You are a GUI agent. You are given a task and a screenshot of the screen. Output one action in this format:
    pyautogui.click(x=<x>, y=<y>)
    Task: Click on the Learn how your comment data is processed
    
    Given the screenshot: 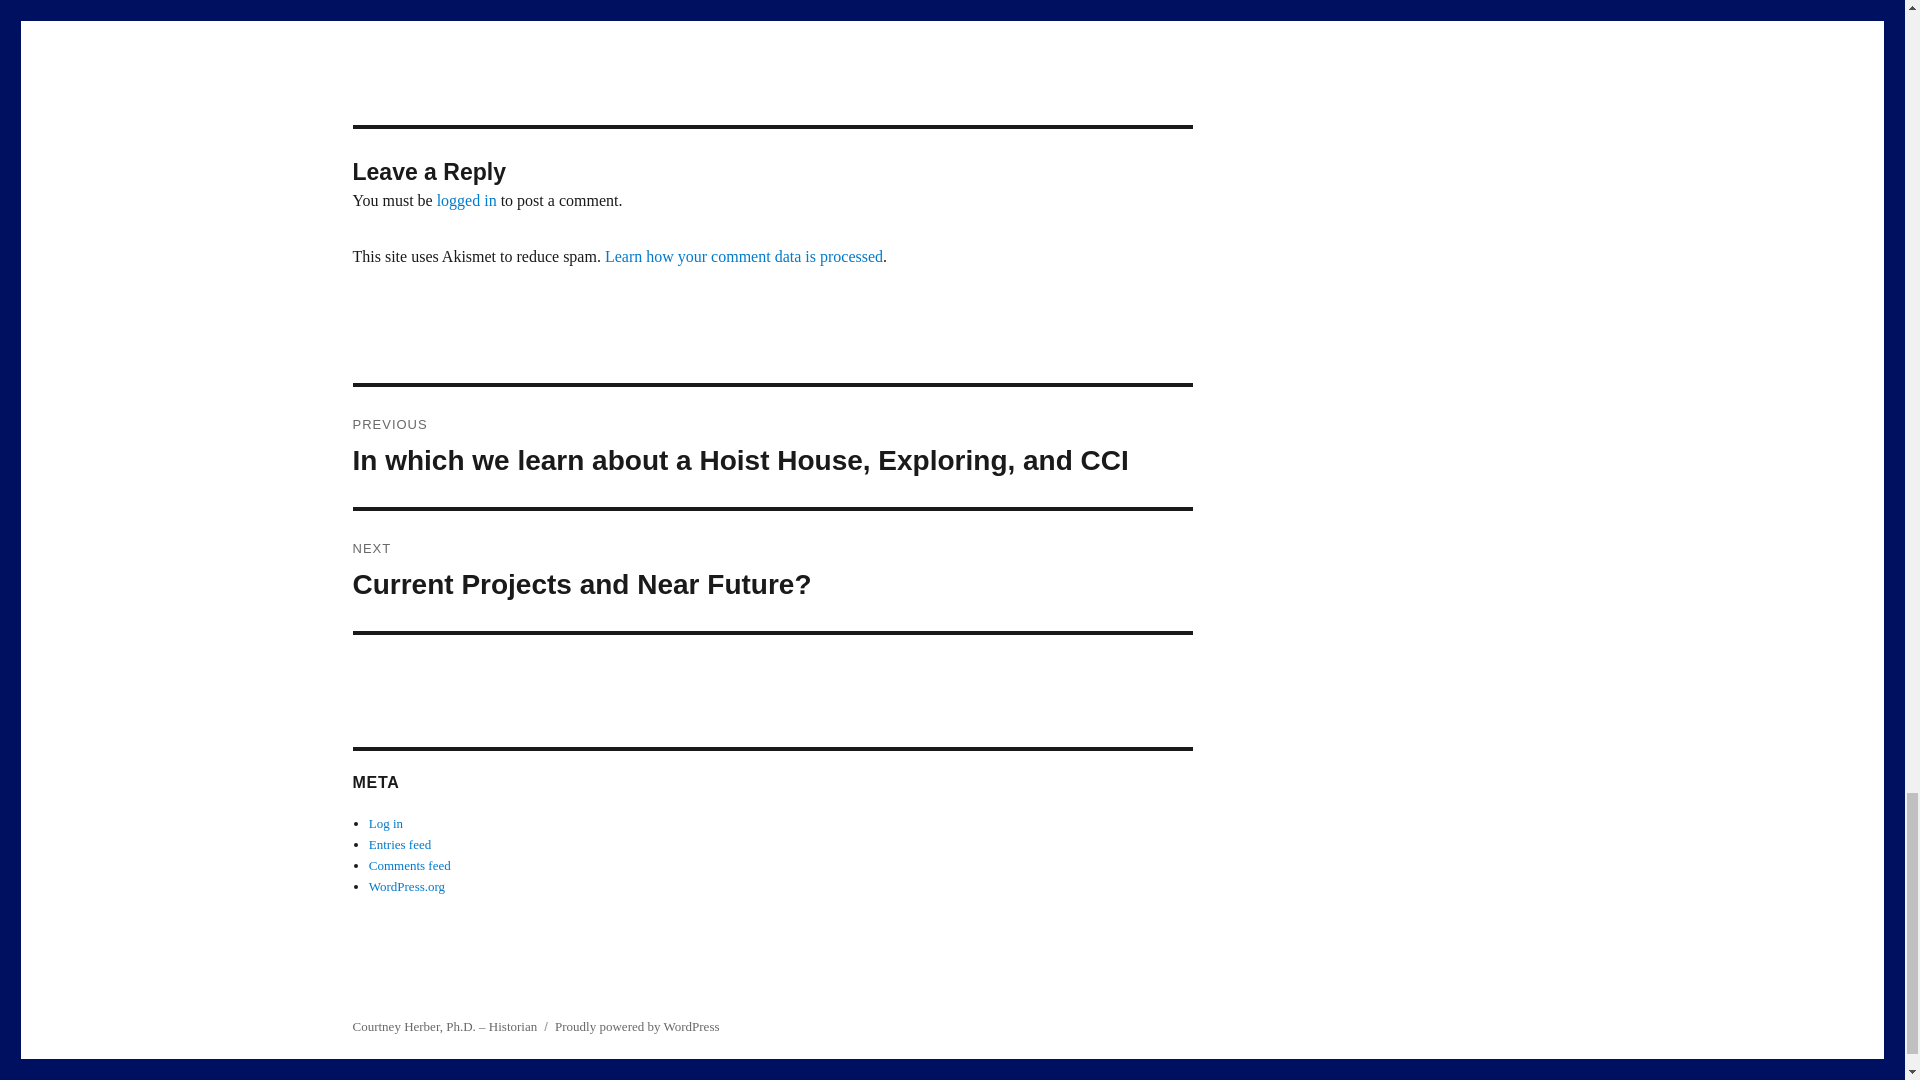 What is the action you would take?
    pyautogui.click(x=399, y=844)
    